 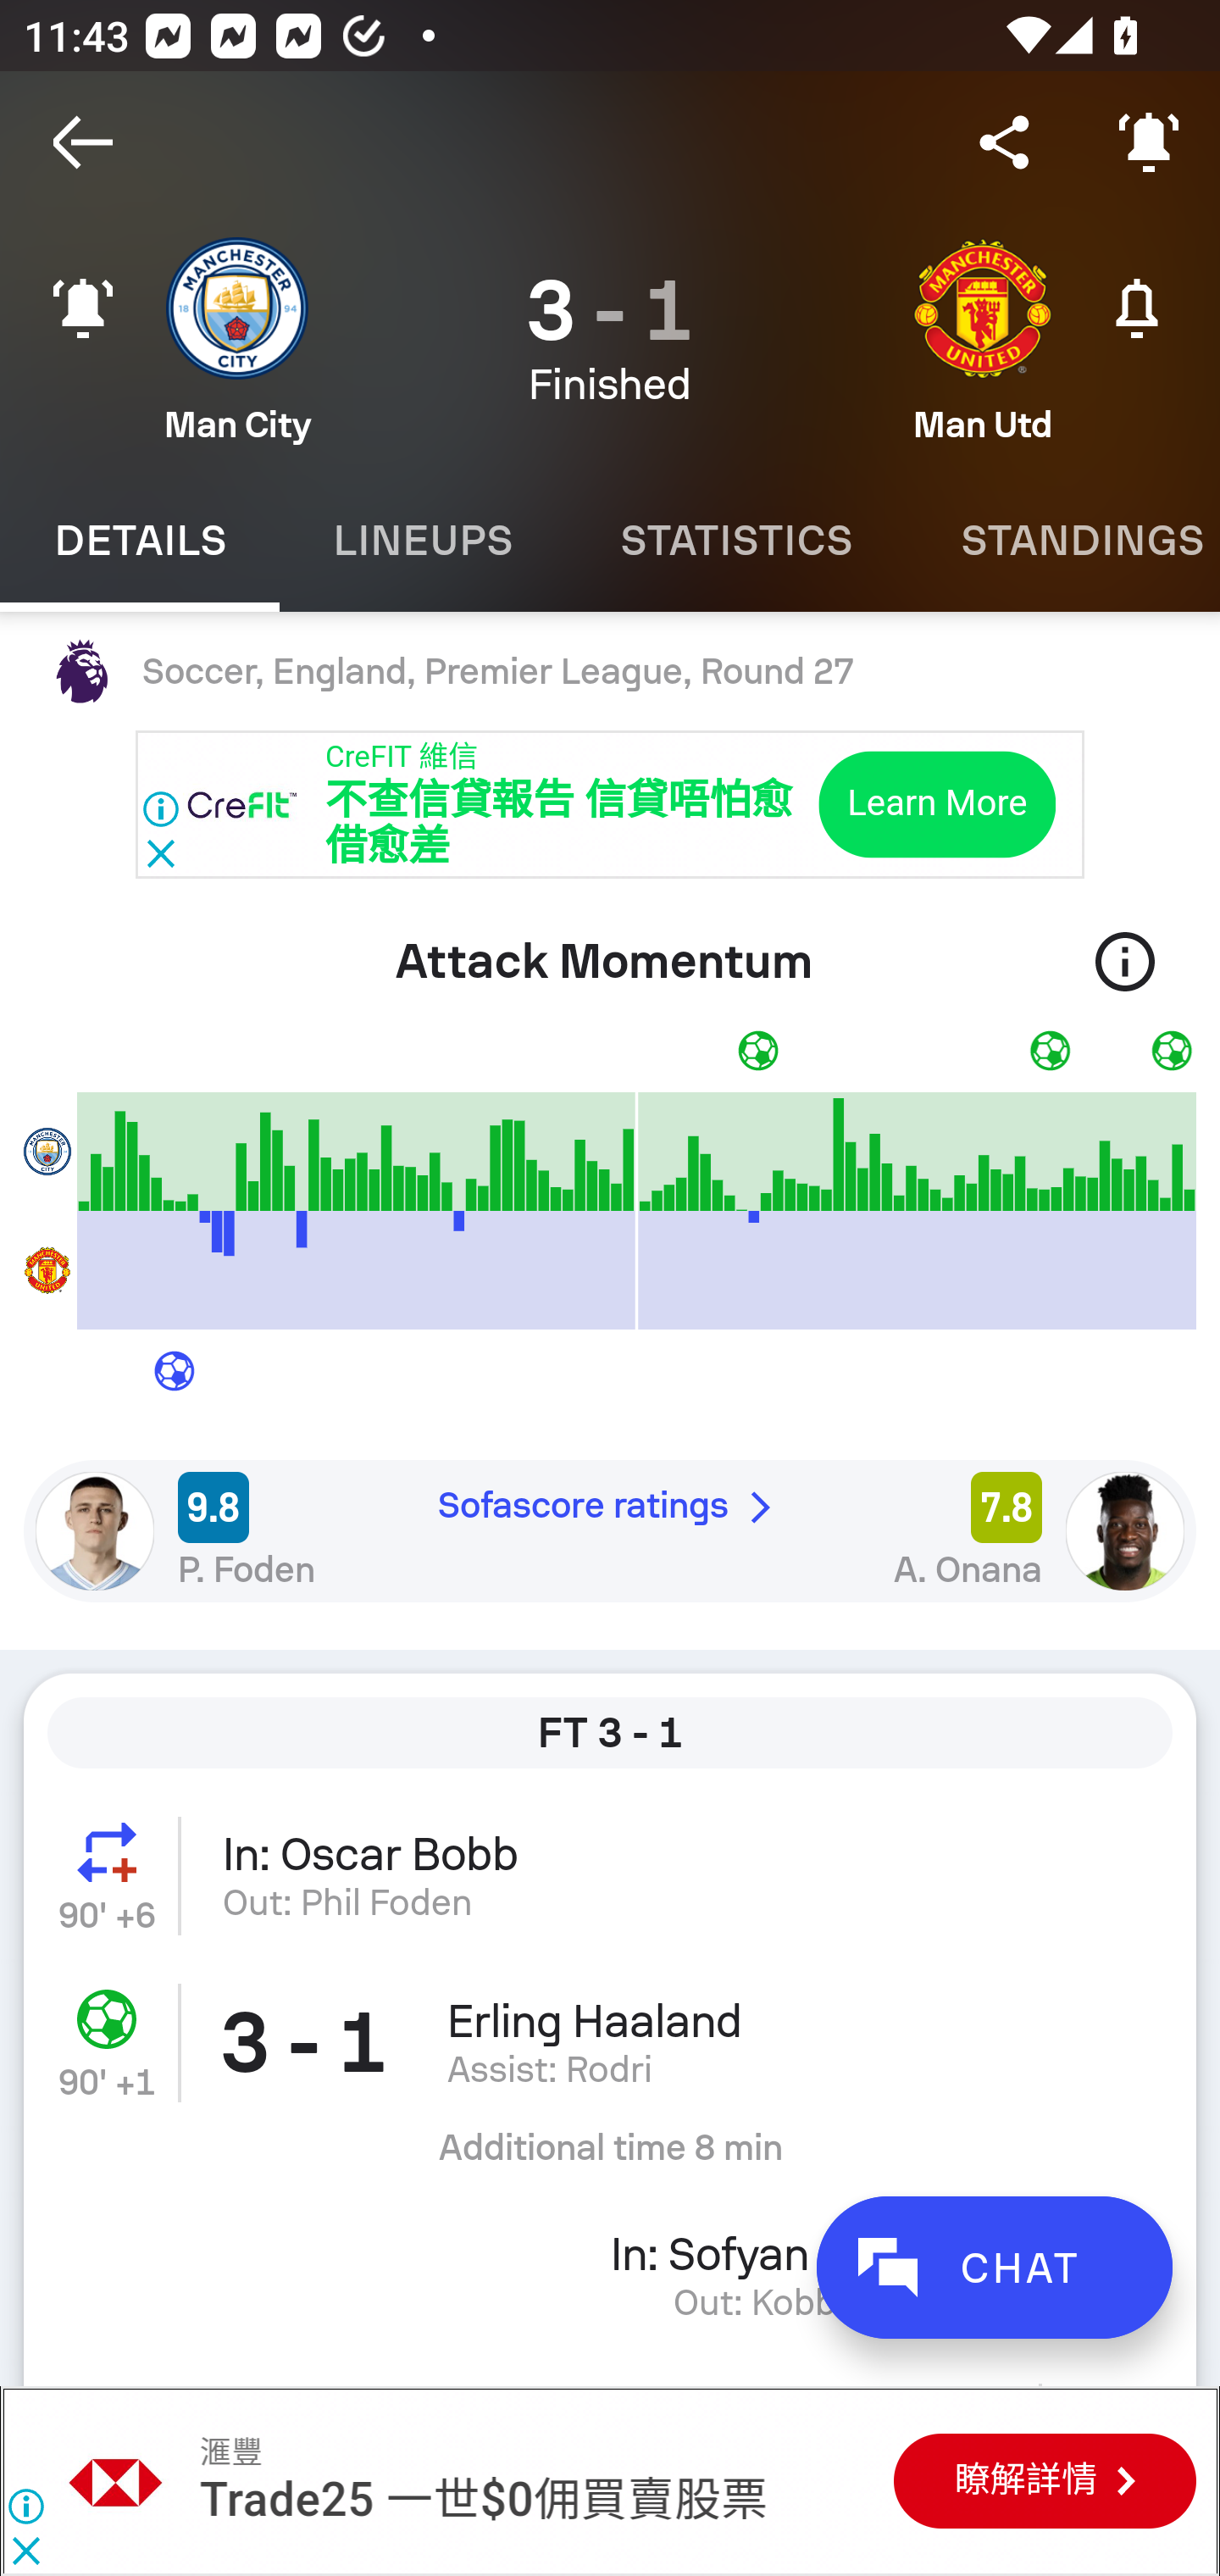 I want to click on 9.8 Sofascore ratings 7.8 P. Foden A. Onana, so click(x=610, y=1530).